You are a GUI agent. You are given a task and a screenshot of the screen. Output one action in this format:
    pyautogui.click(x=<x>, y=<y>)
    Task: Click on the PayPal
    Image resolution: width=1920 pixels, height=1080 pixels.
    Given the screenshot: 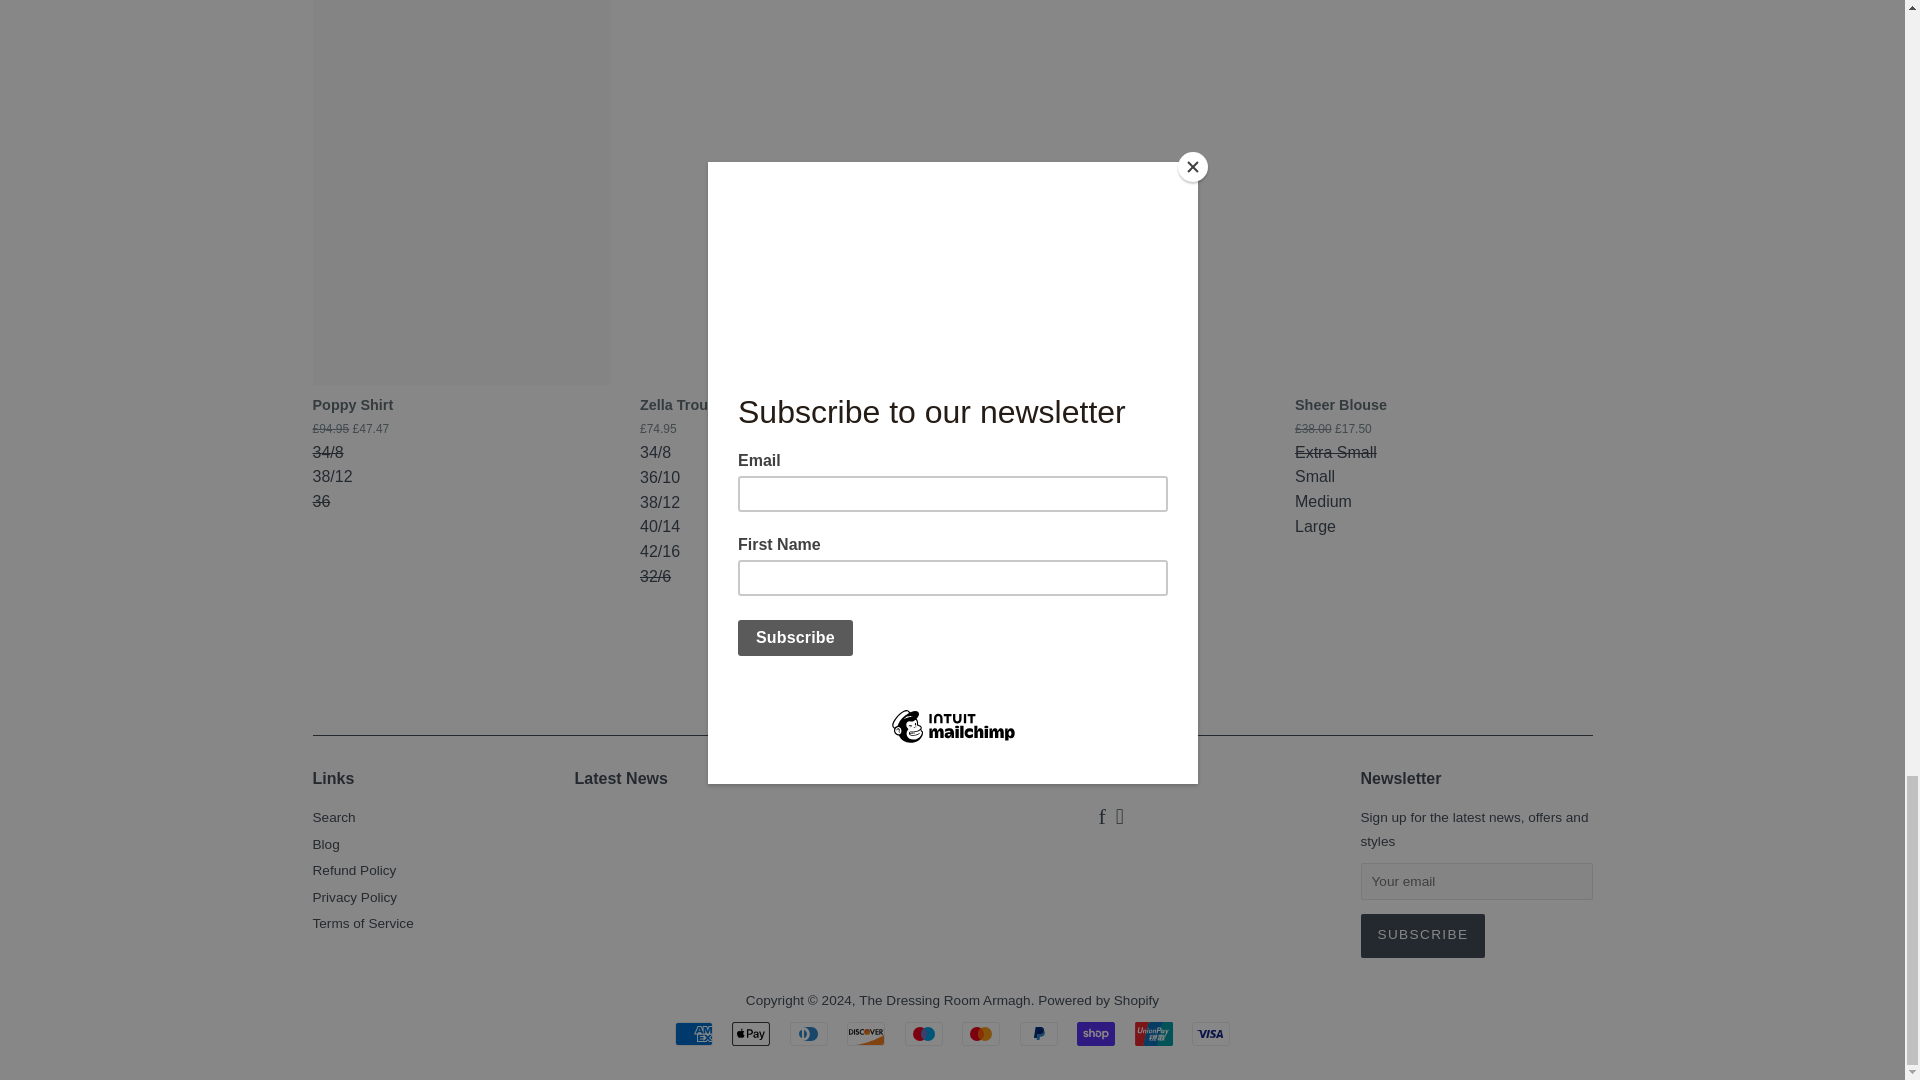 What is the action you would take?
    pyautogui.click(x=1038, y=1034)
    